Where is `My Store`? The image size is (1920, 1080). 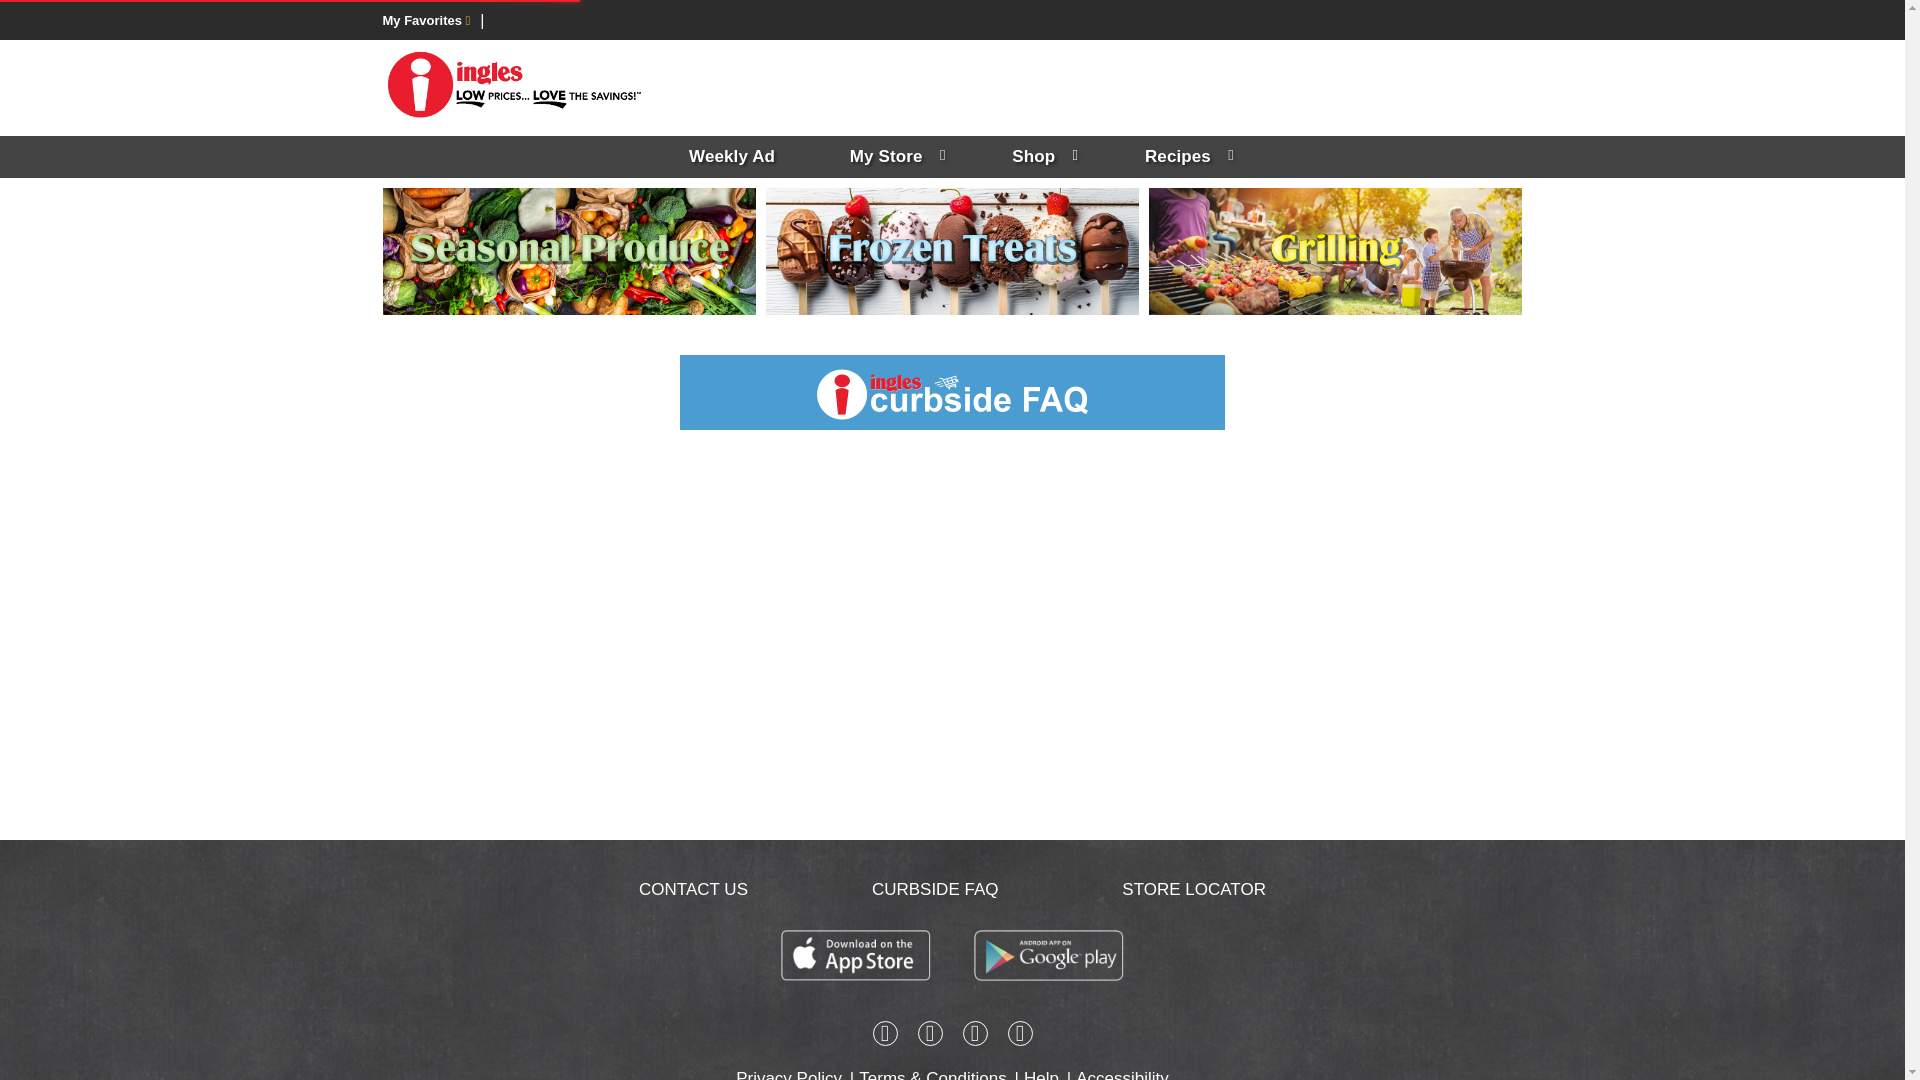 My Store is located at coordinates (894, 157).